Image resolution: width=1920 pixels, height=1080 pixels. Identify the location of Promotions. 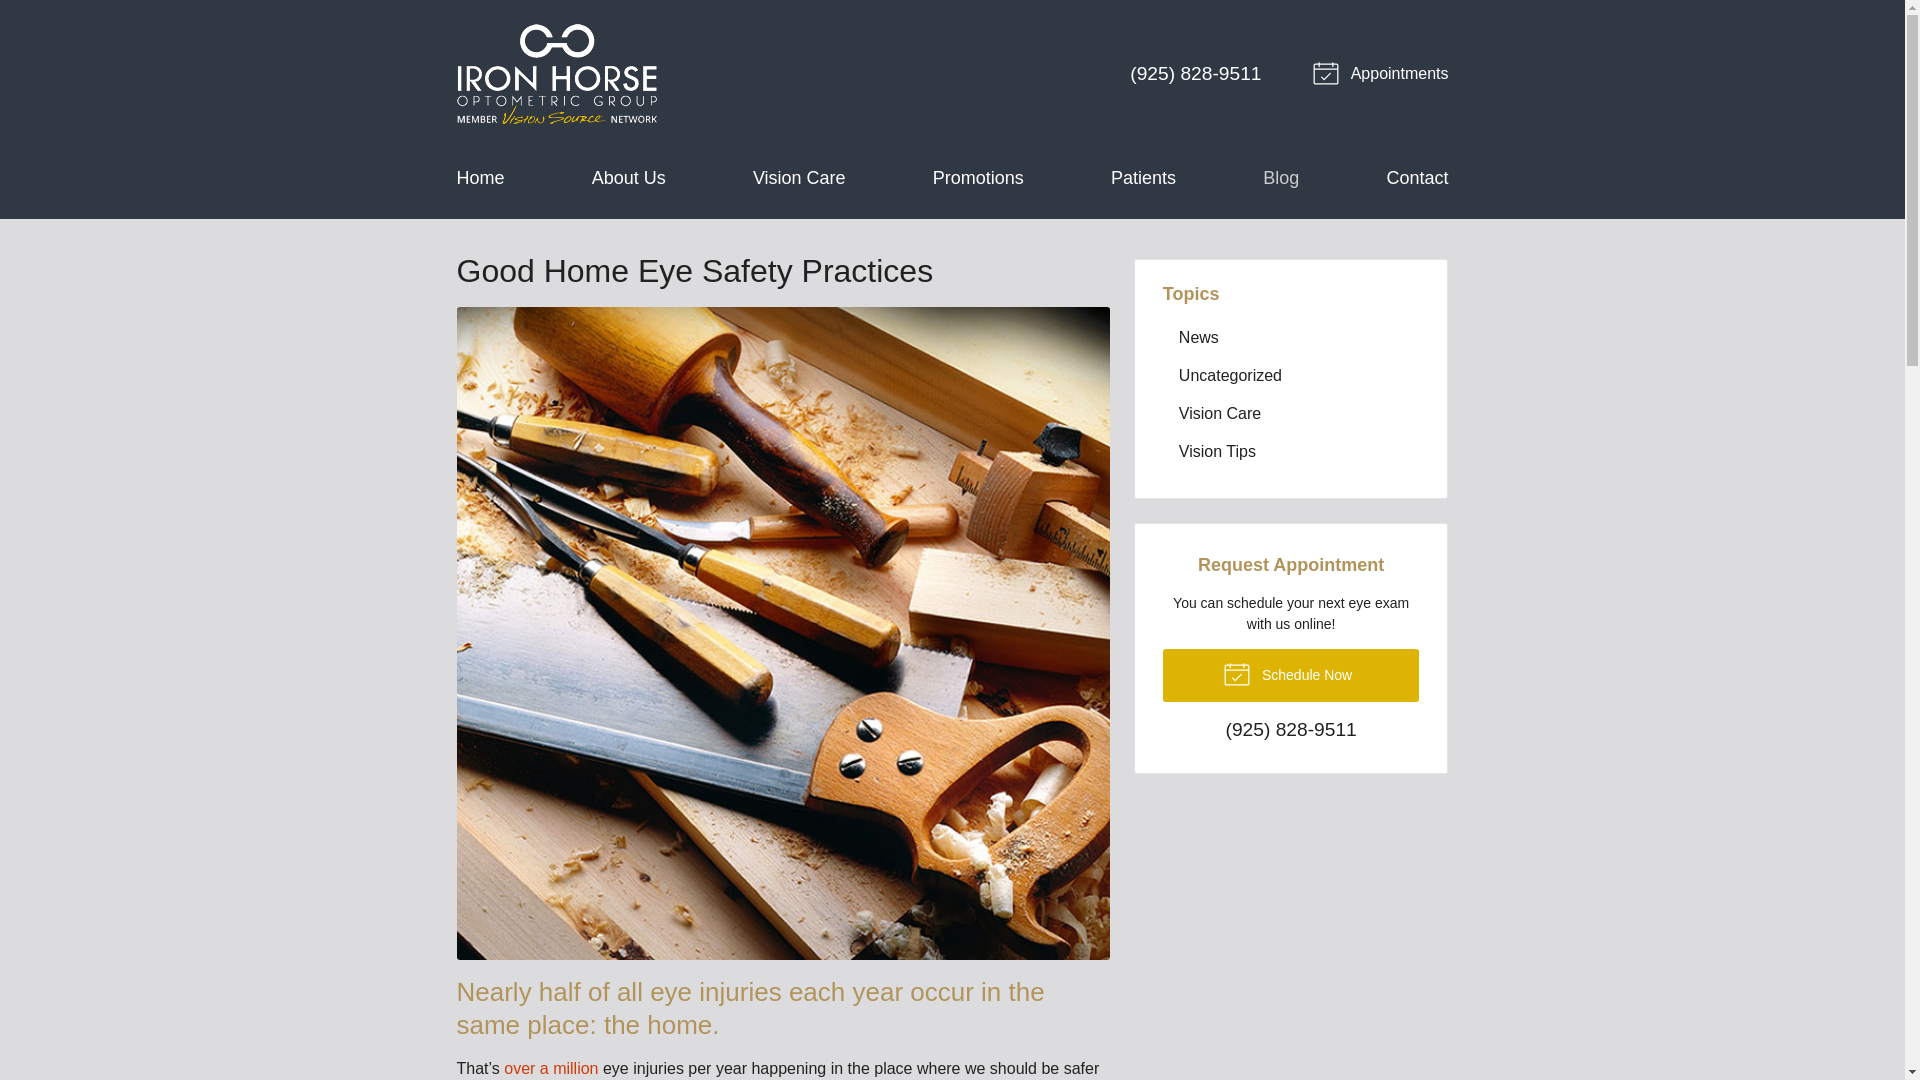
(978, 178).